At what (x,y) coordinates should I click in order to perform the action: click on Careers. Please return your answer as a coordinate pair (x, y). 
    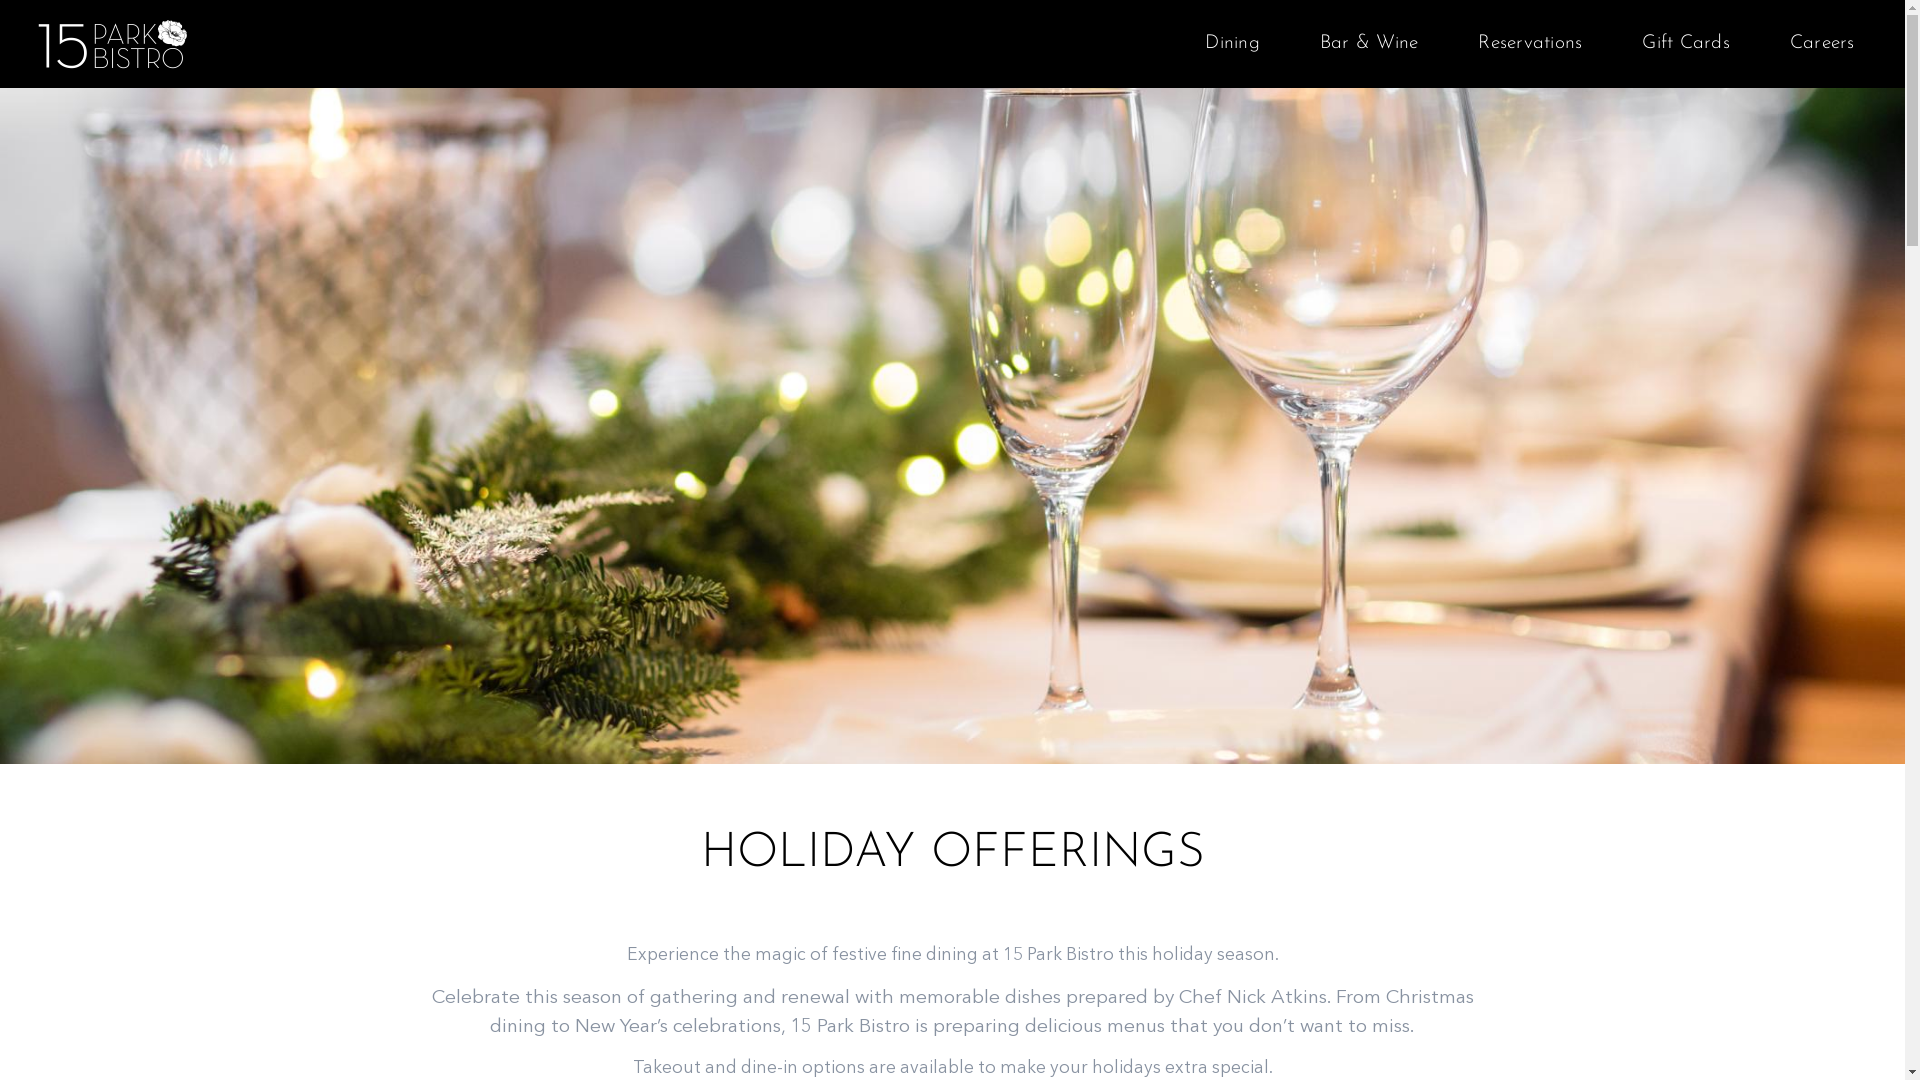
    Looking at the image, I should click on (1822, 44).